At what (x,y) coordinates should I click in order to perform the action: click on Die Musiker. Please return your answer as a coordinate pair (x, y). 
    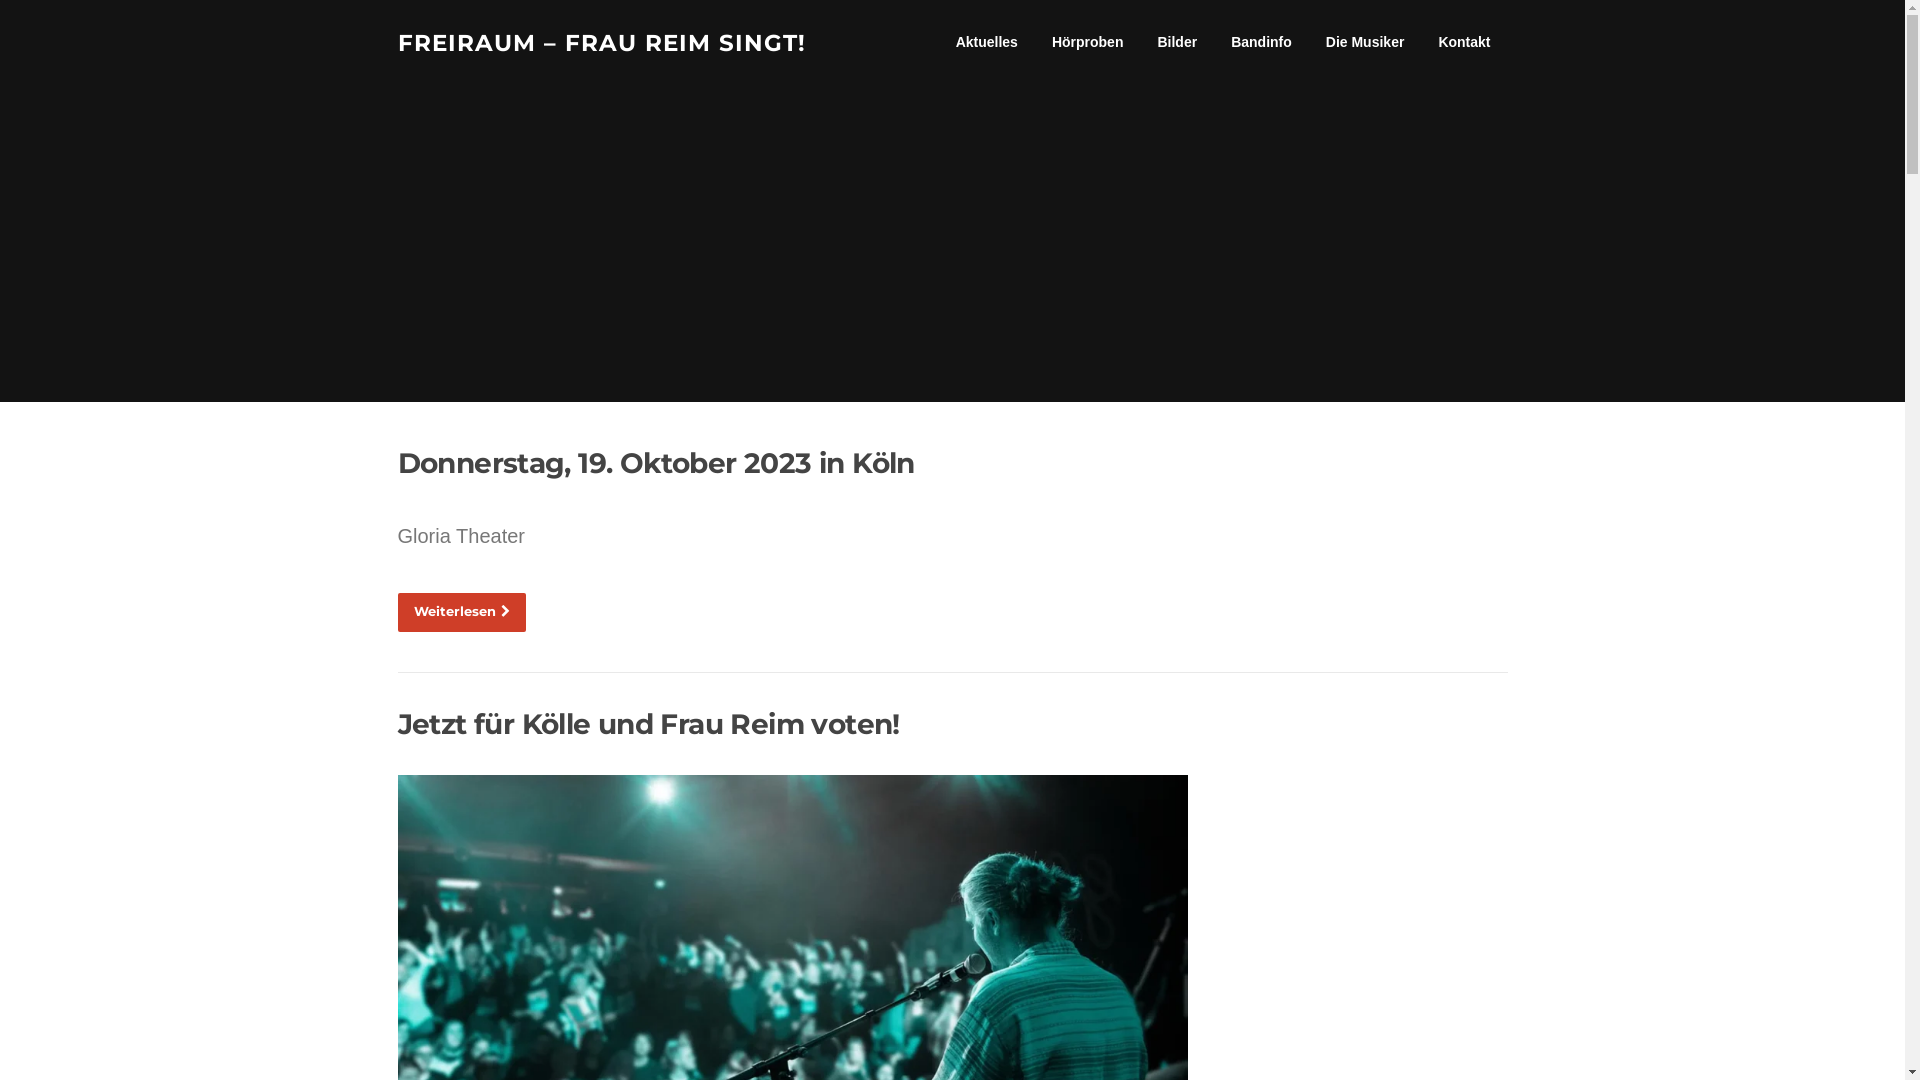
    Looking at the image, I should click on (1366, 42).